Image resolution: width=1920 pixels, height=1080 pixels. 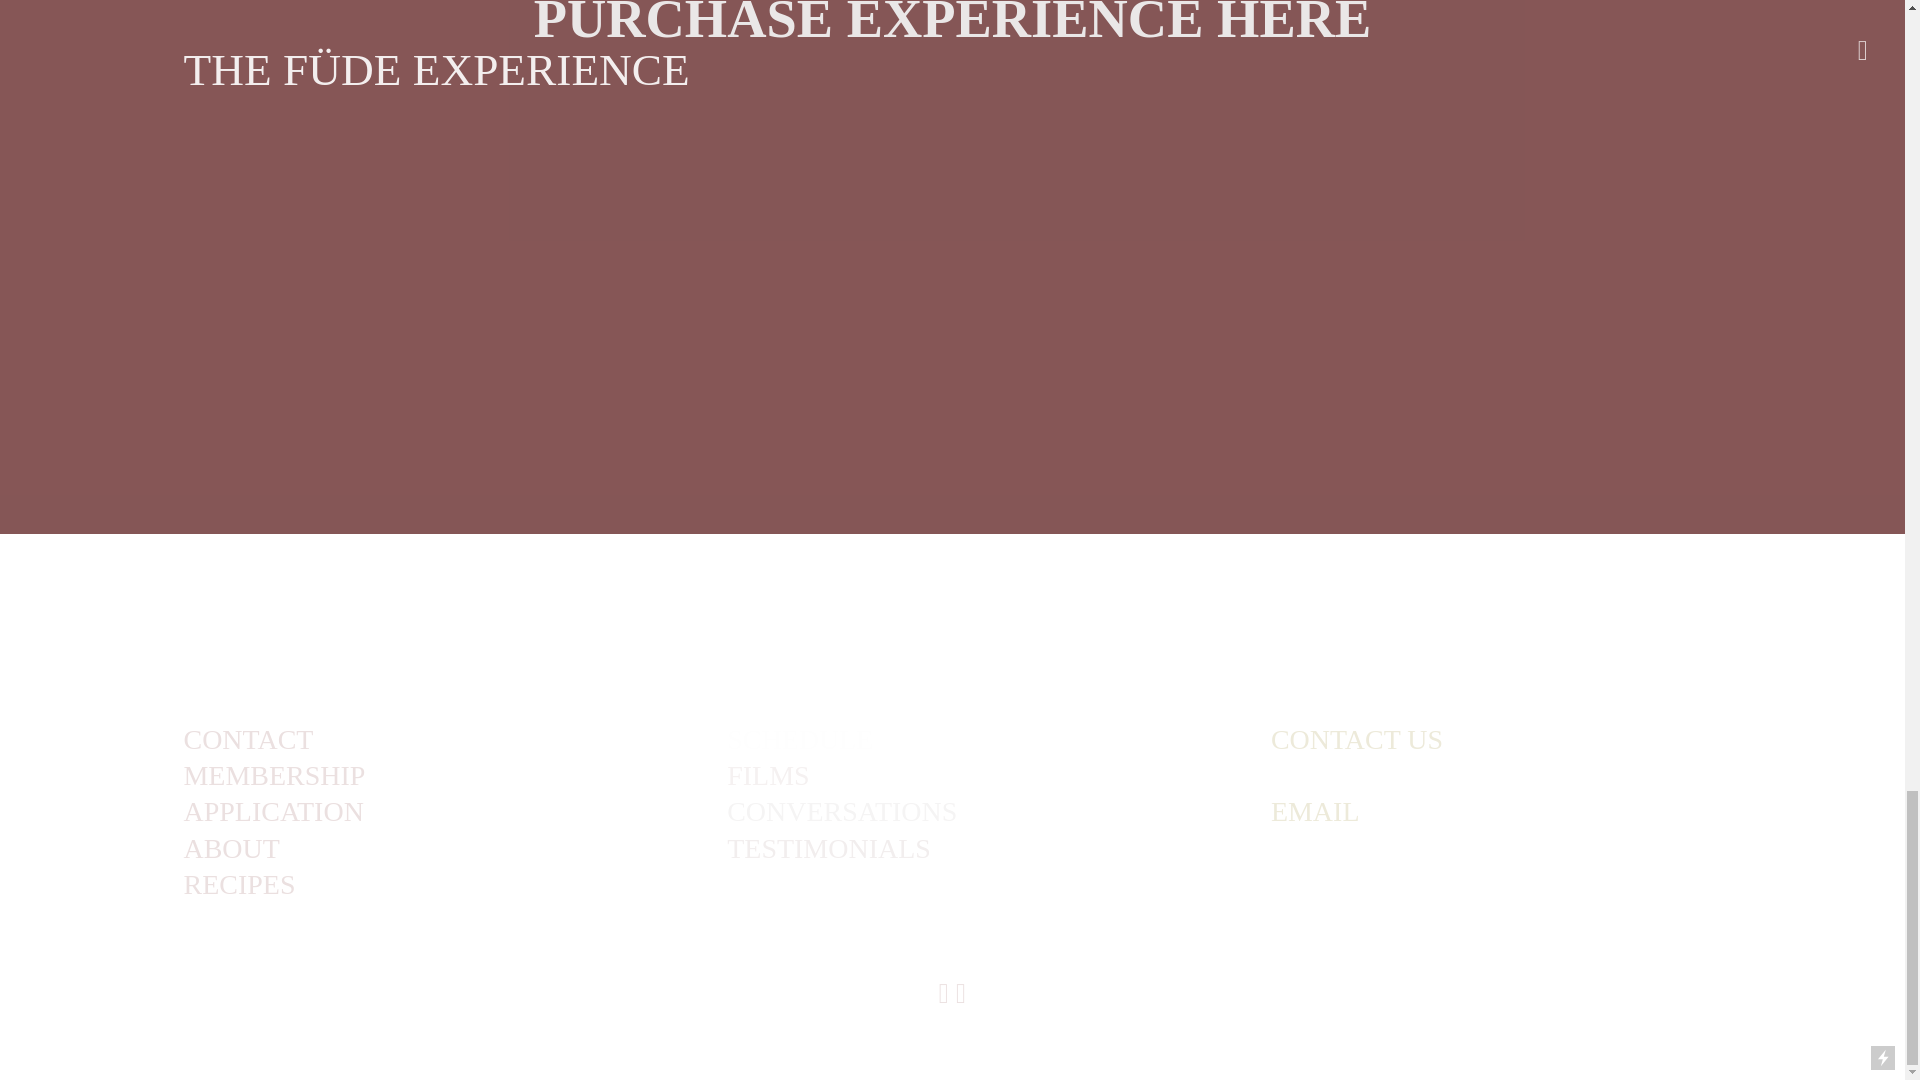 I want to click on APPLICATION, so click(x=272, y=812).